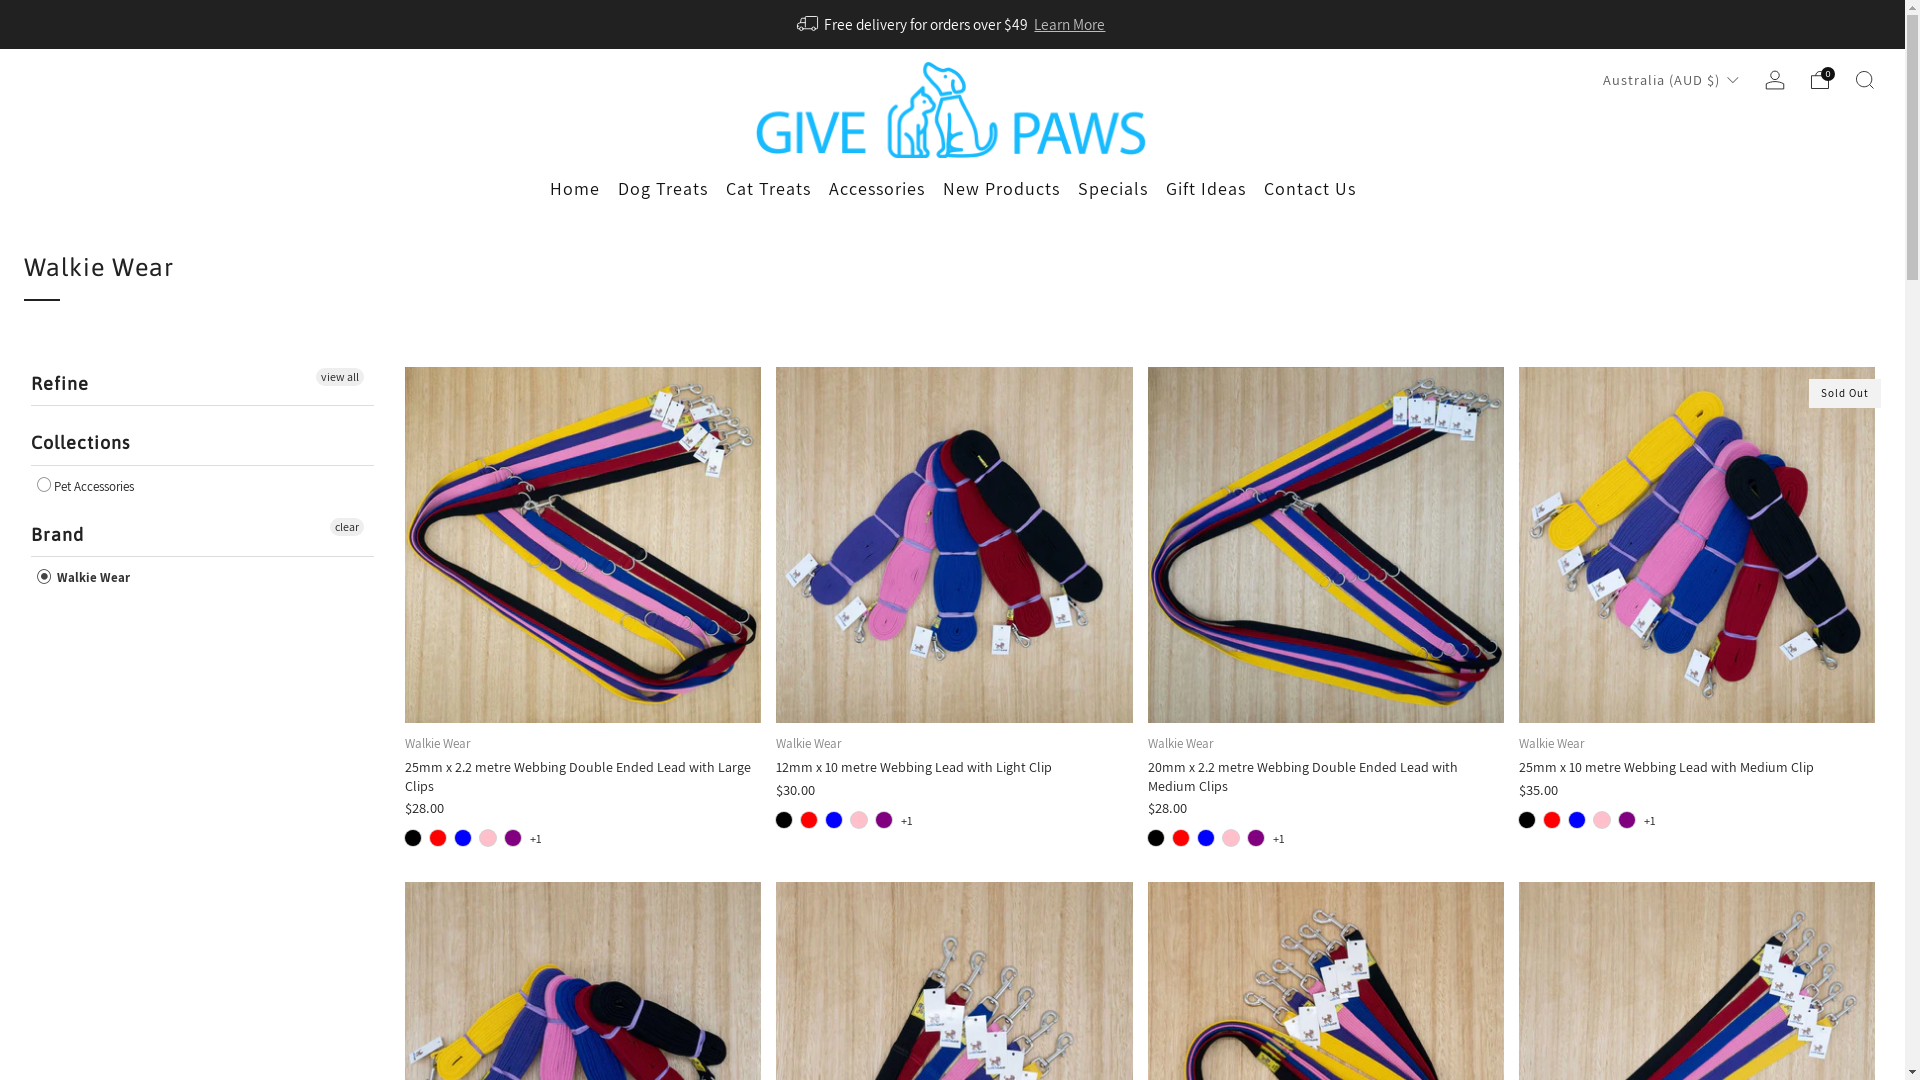  What do you see at coordinates (575, 189) in the screenshot?
I see `Home` at bounding box center [575, 189].